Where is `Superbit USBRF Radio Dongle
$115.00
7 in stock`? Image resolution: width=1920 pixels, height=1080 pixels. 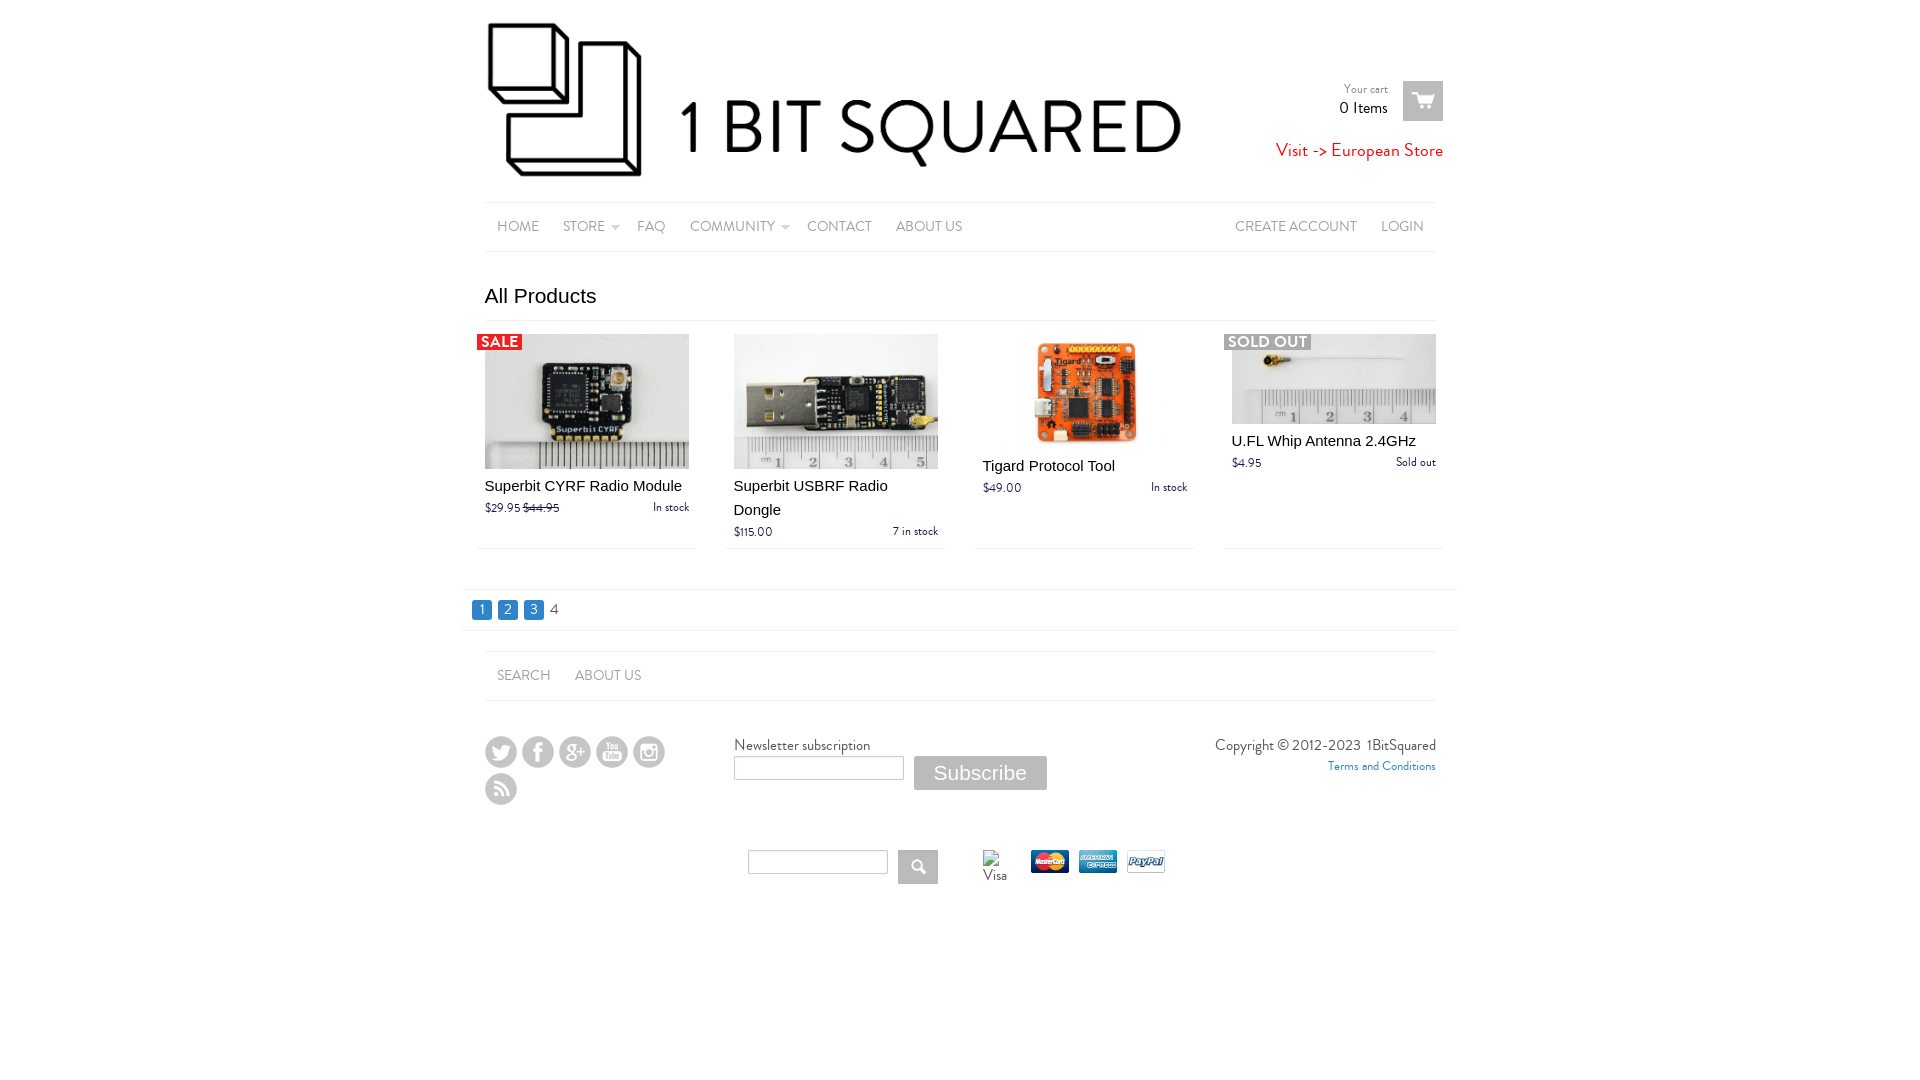 Superbit USBRF Radio Dongle
$115.00
7 in stock is located at coordinates (836, 508).